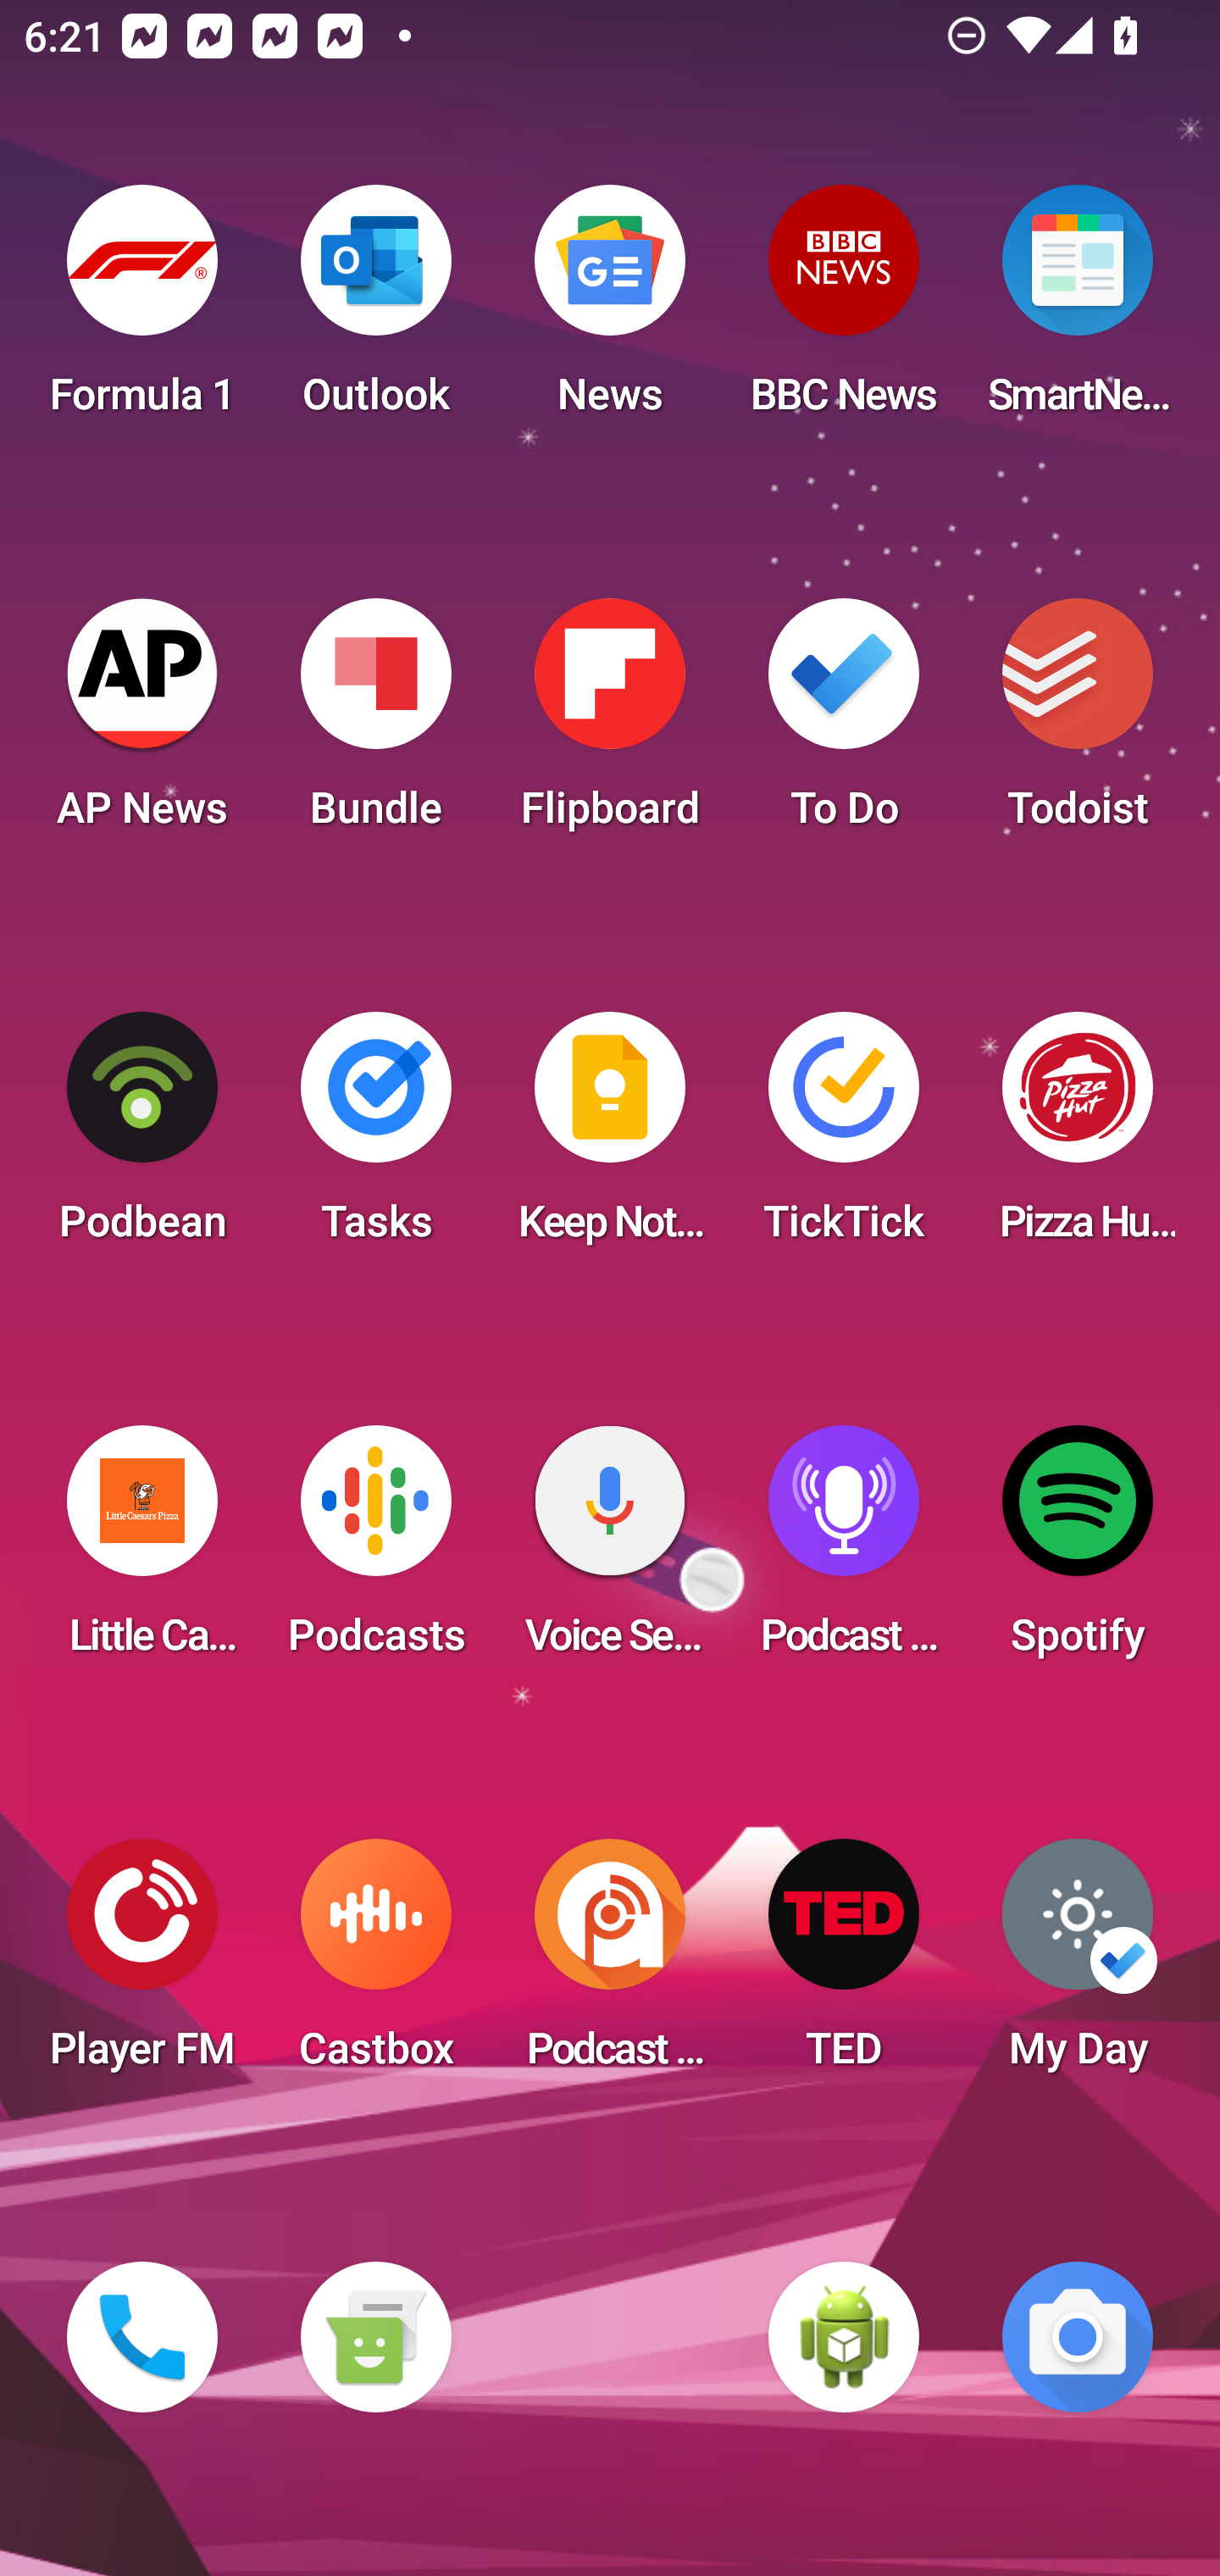  I want to click on Player FM, so click(142, 1964).